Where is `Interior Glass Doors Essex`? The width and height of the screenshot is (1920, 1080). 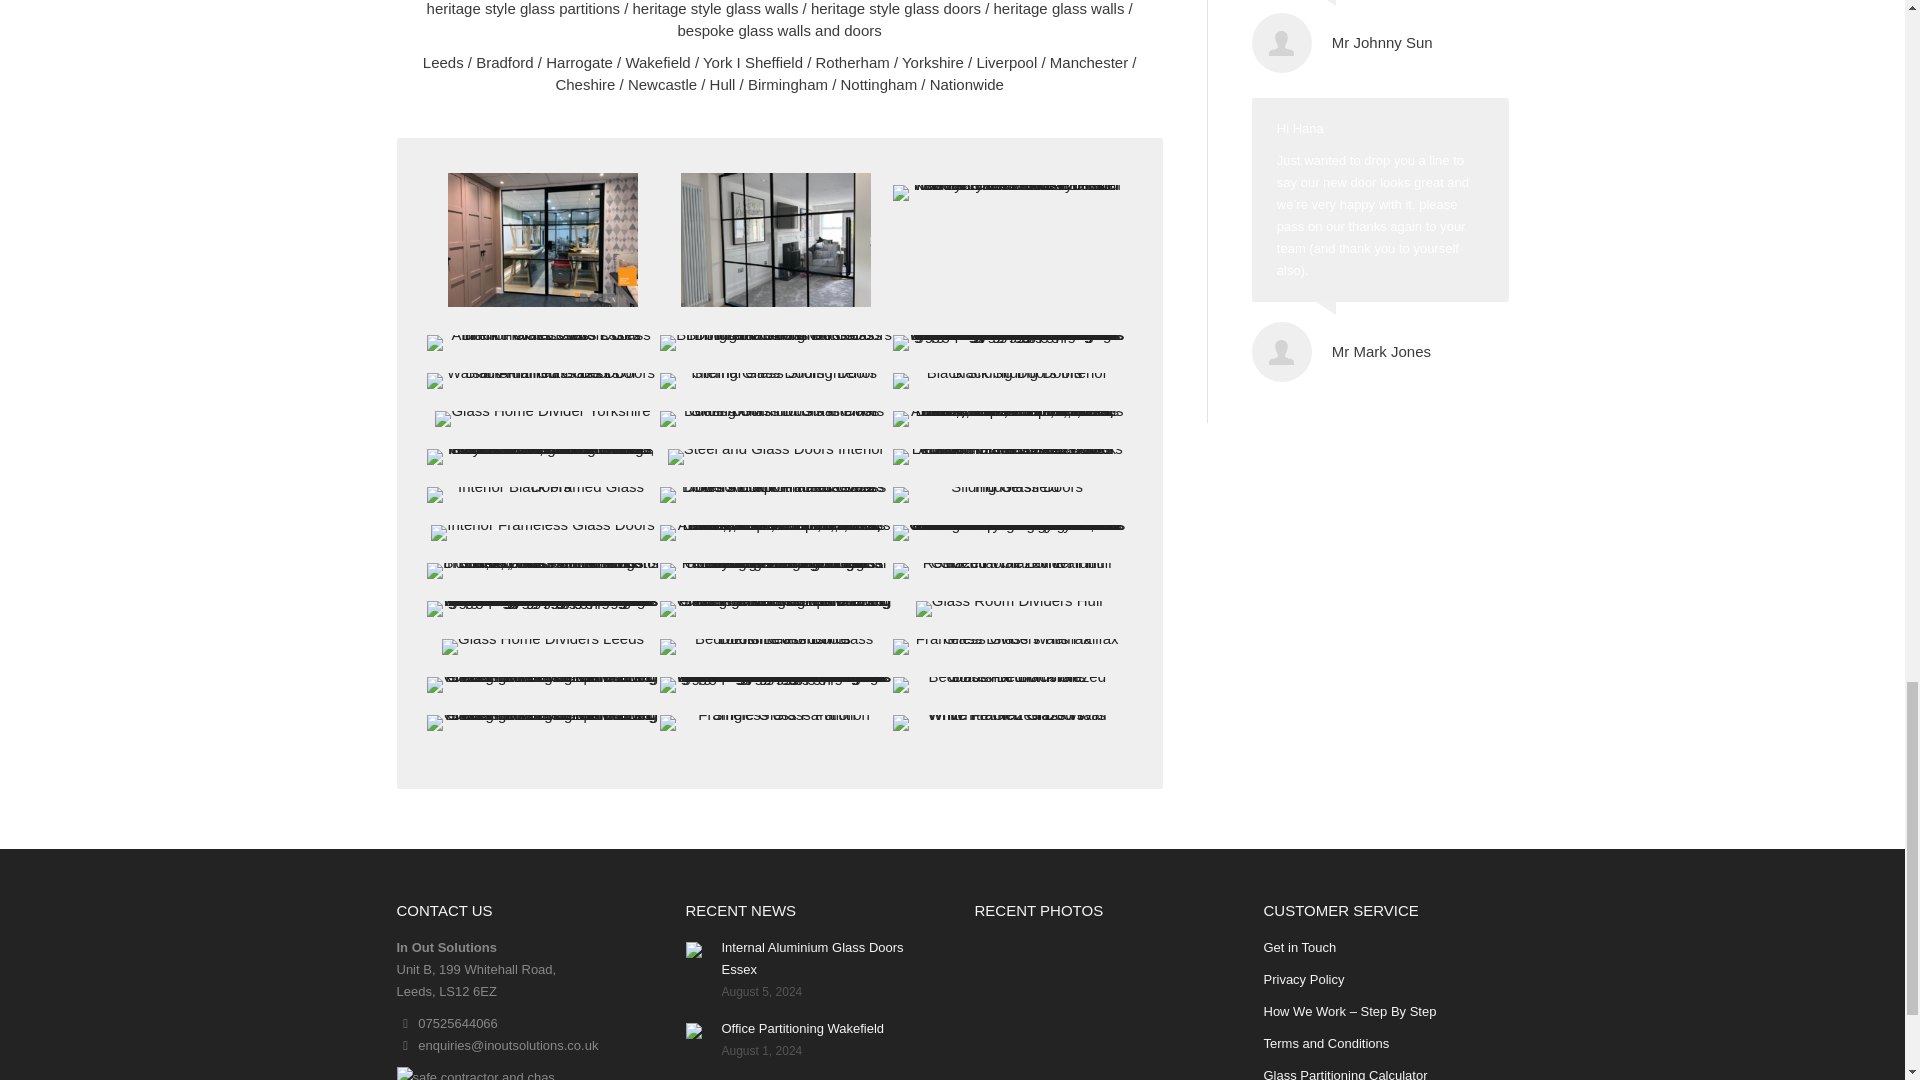 Interior Glass Doors Essex is located at coordinates (542, 342).